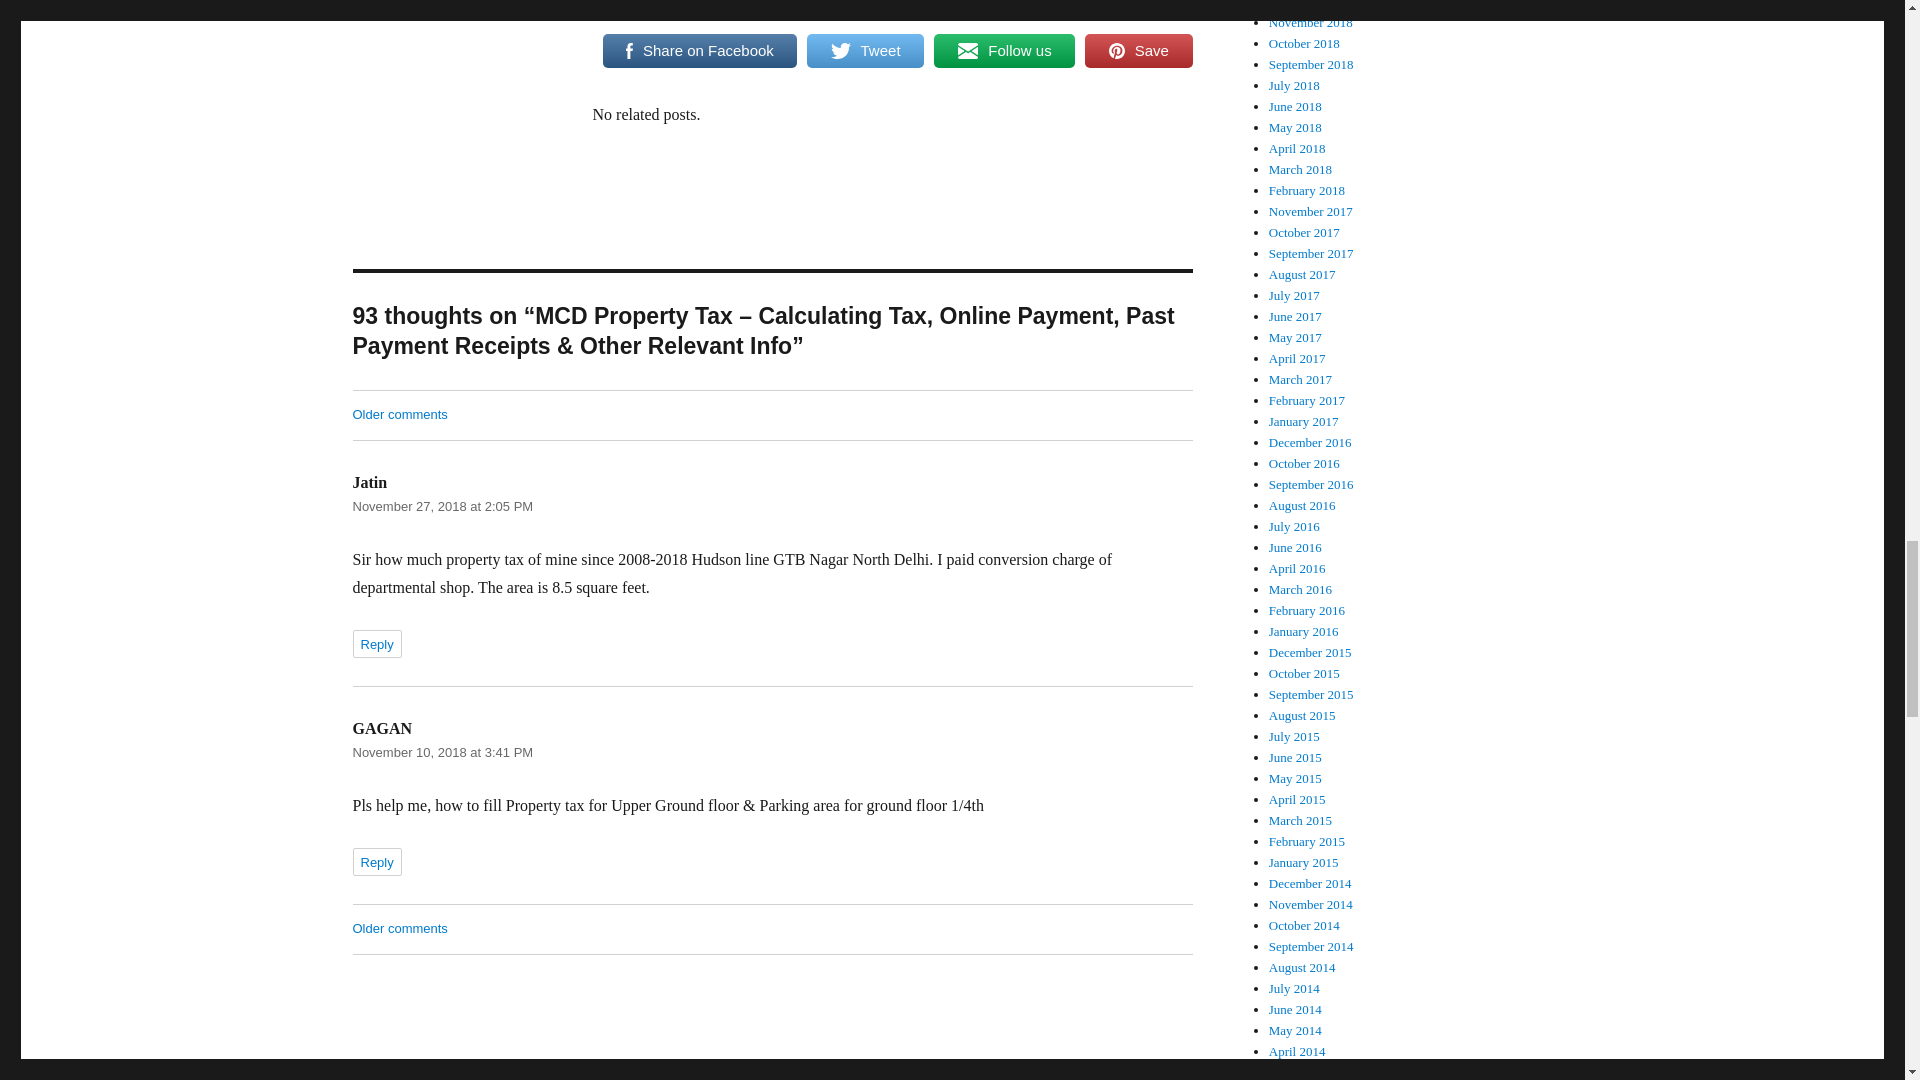 This screenshot has width=1920, height=1080. What do you see at coordinates (399, 928) in the screenshot?
I see `Older comments` at bounding box center [399, 928].